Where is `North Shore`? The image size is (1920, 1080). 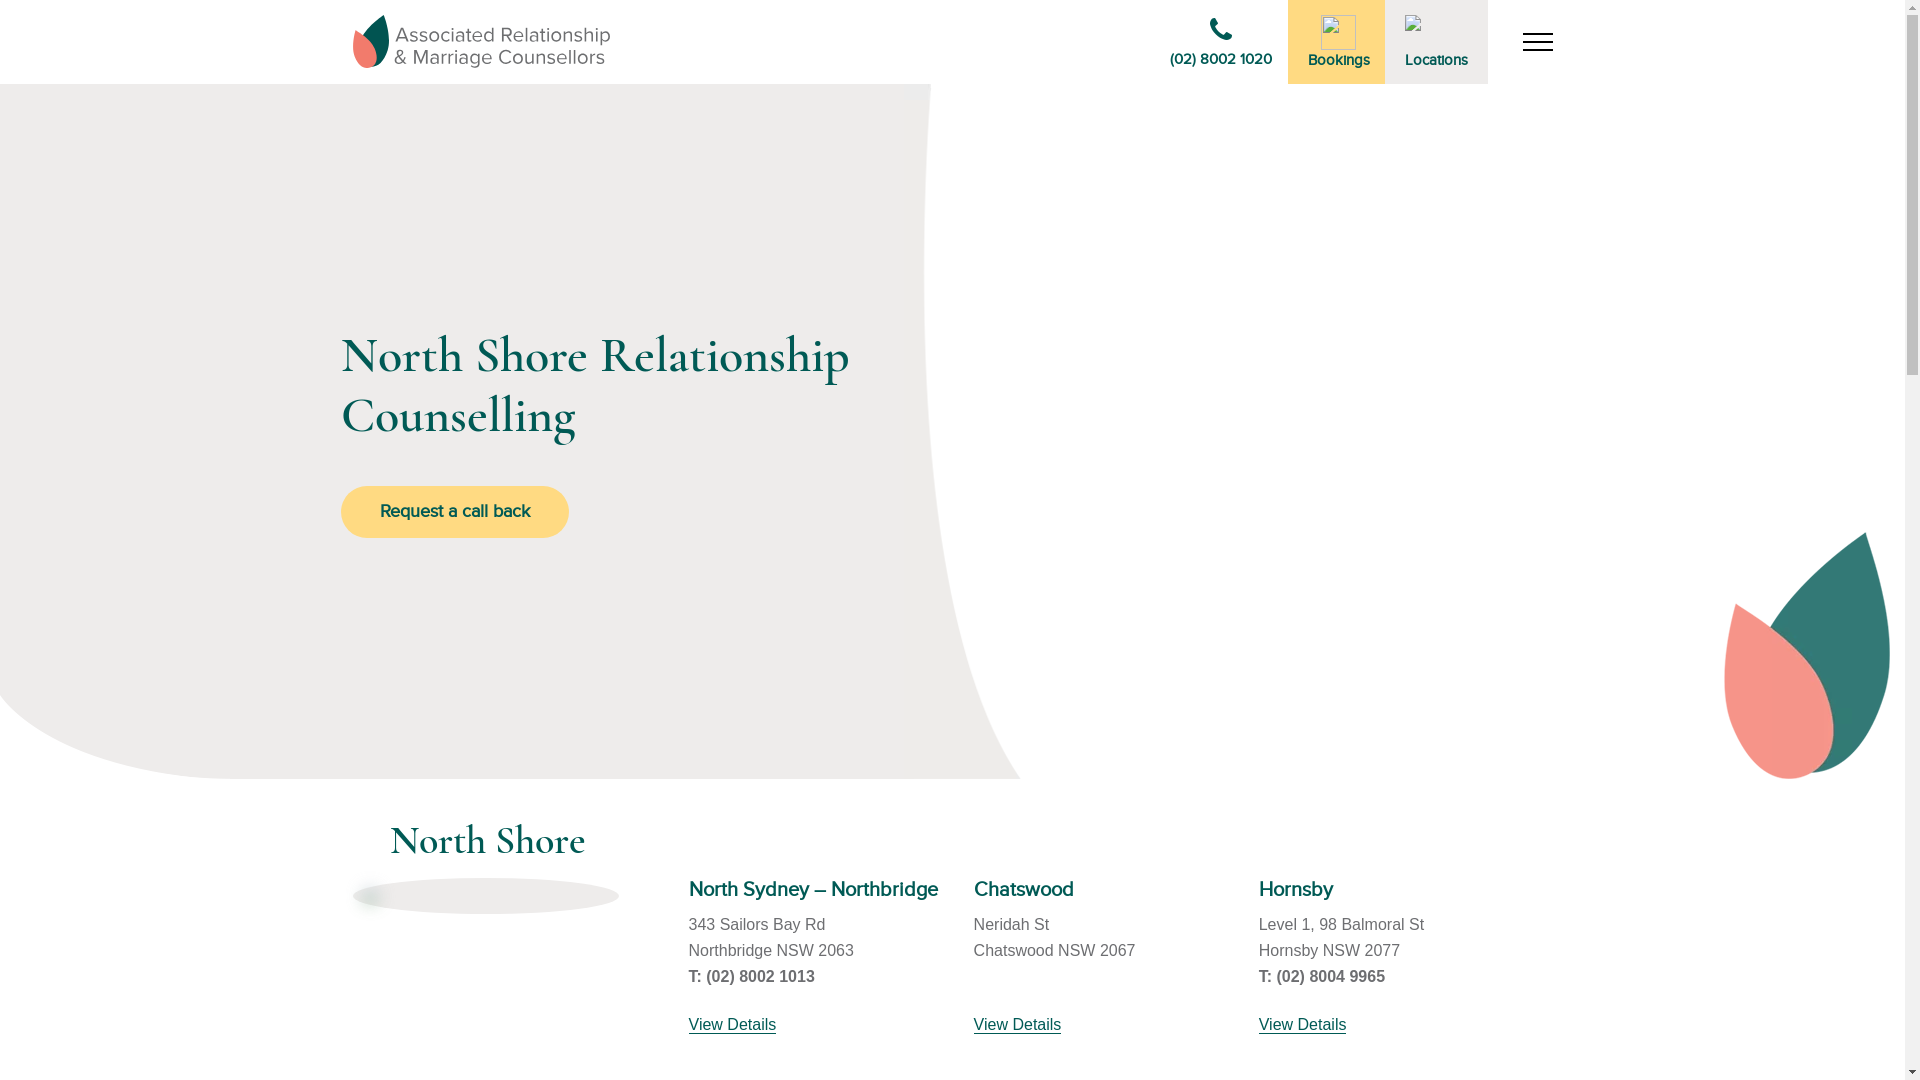 North Shore is located at coordinates (488, 841).